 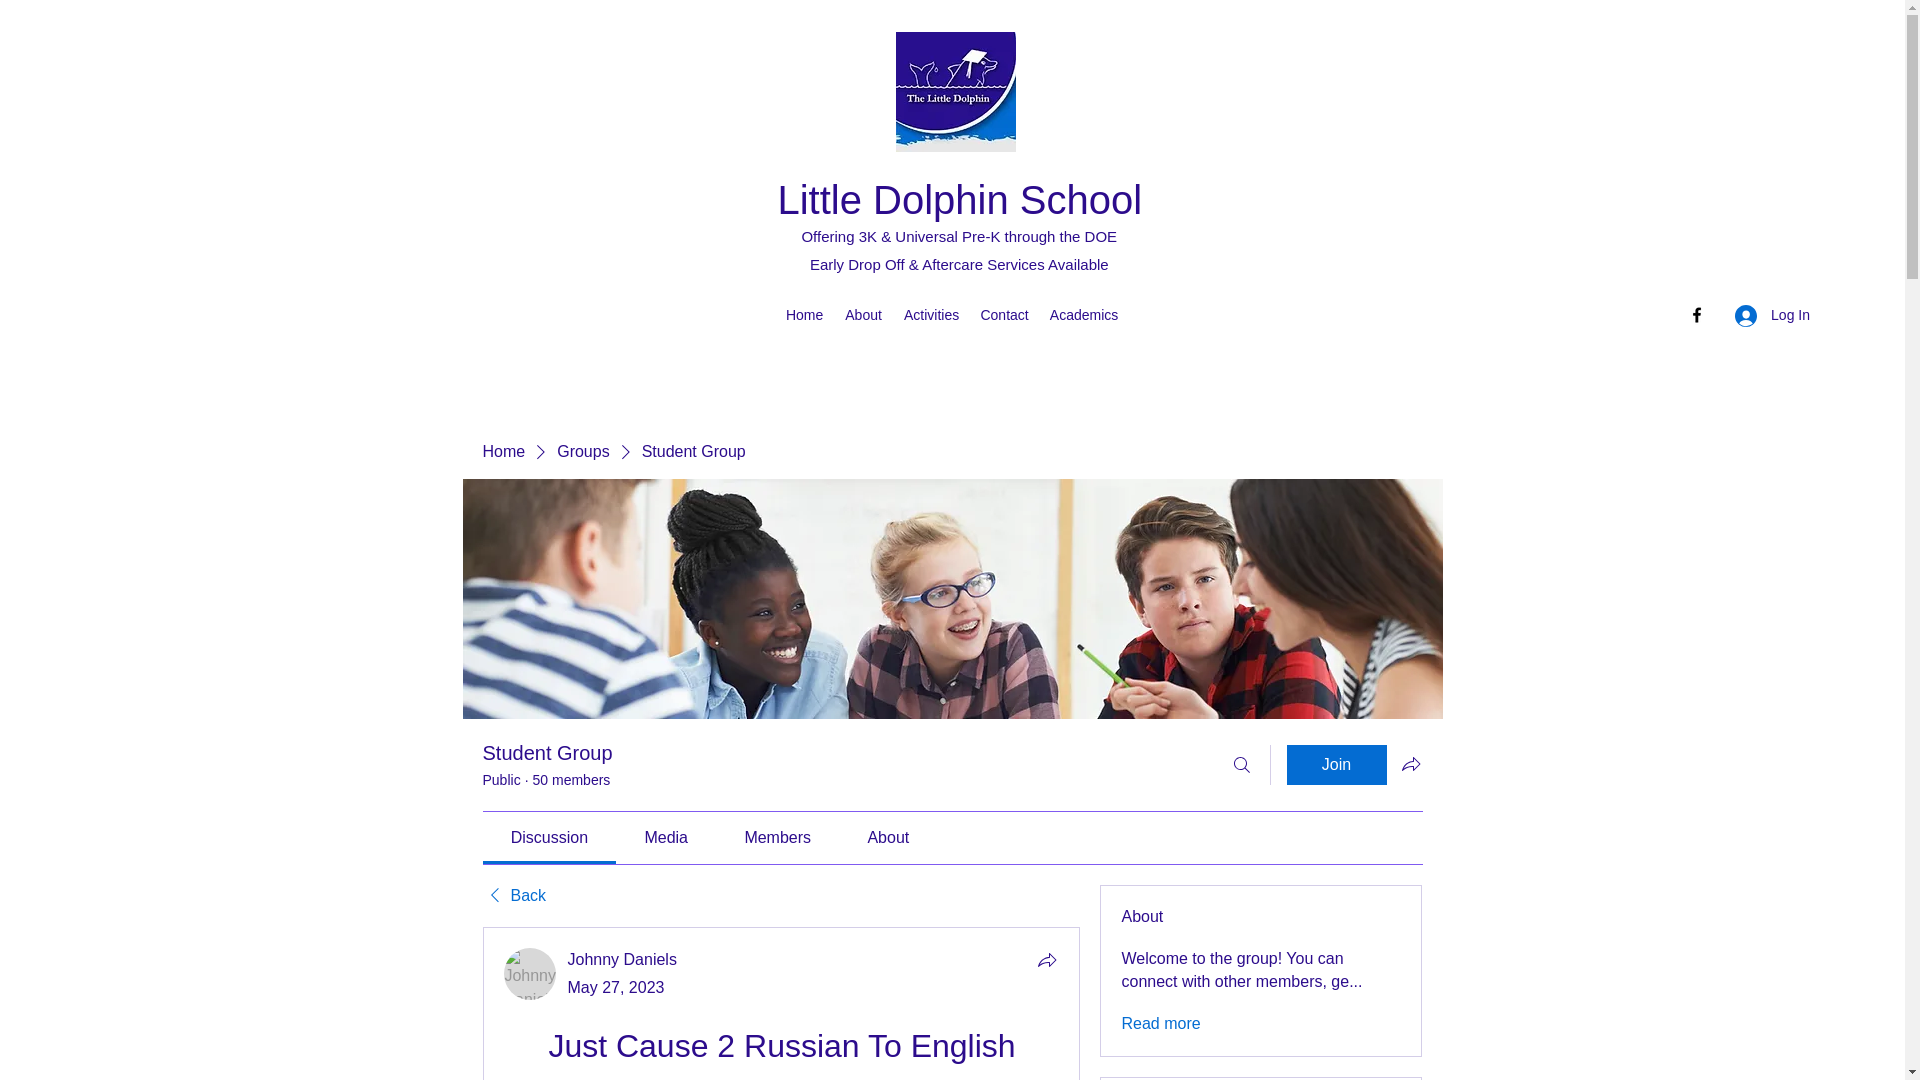 I want to click on Activities, so click(x=932, y=315).